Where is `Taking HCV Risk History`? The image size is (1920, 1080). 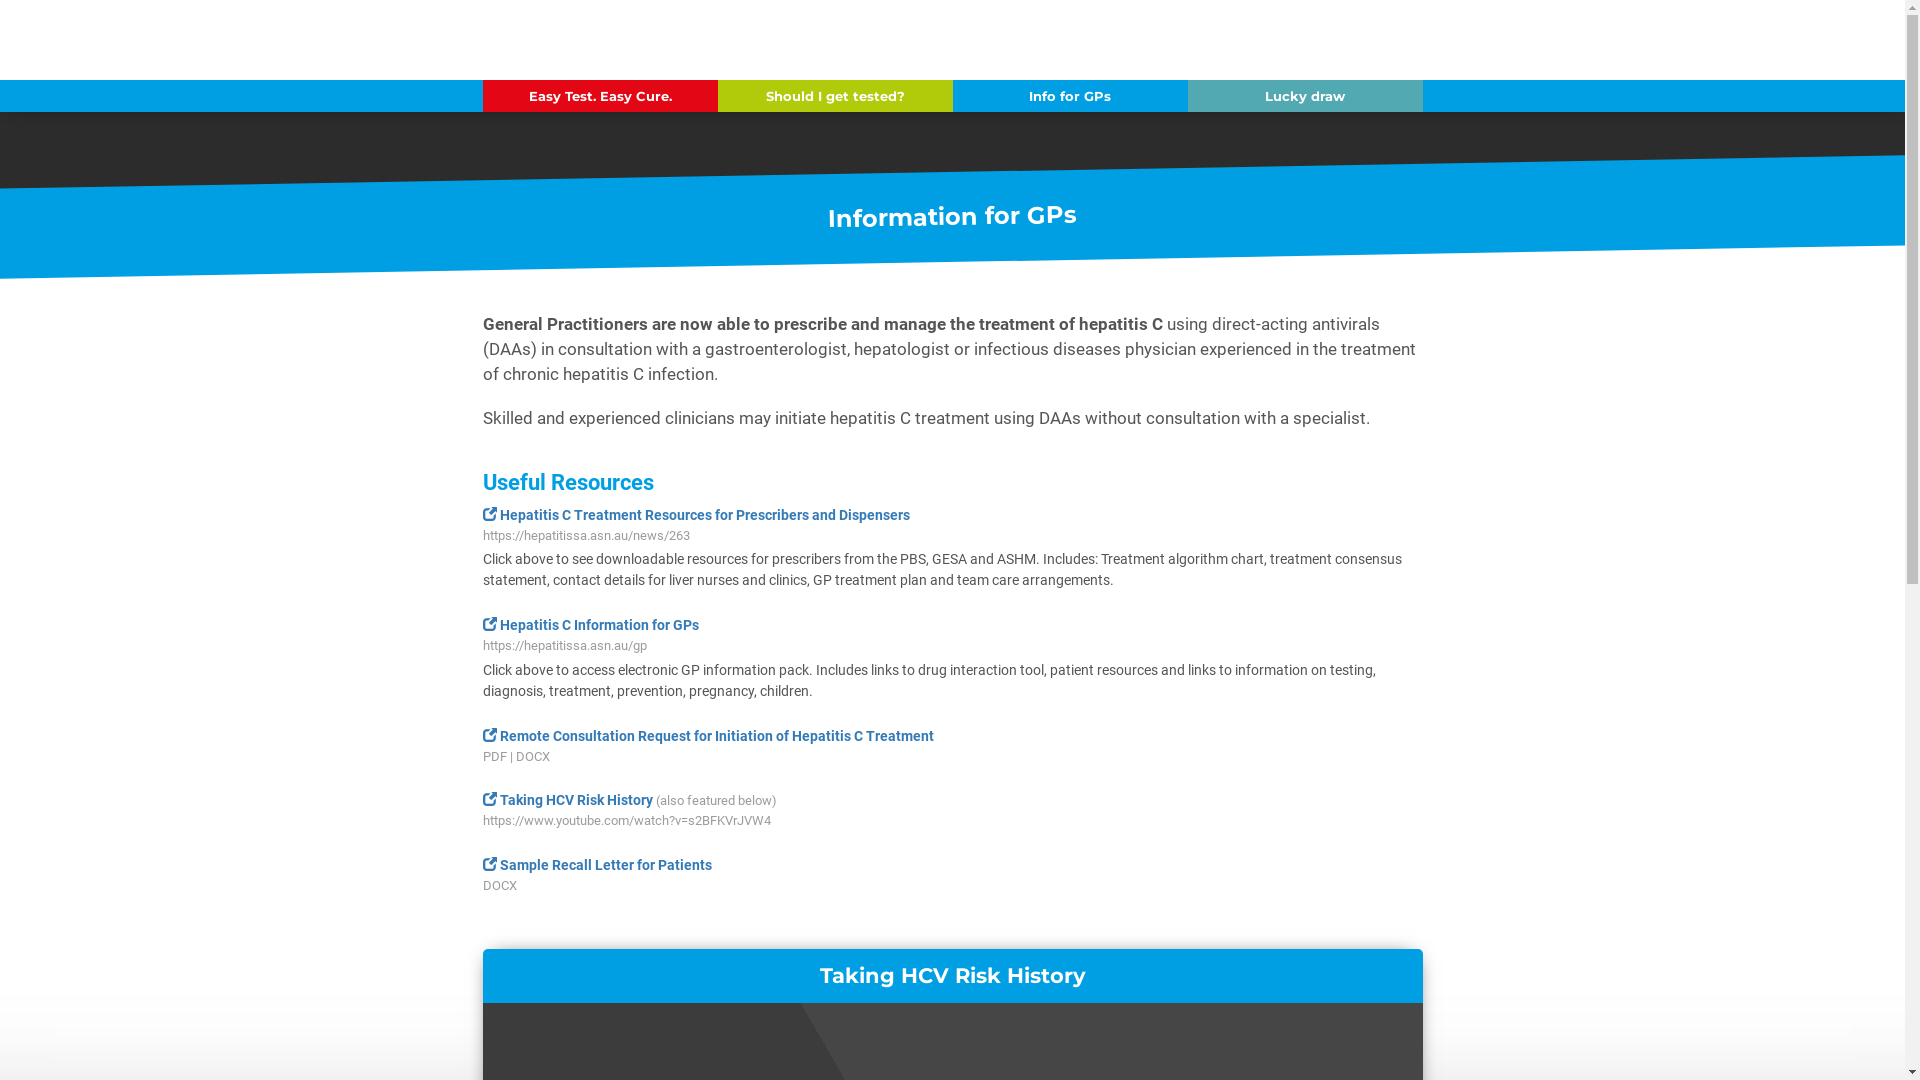 Taking HCV Risk History is located at coordinates (567, 800).